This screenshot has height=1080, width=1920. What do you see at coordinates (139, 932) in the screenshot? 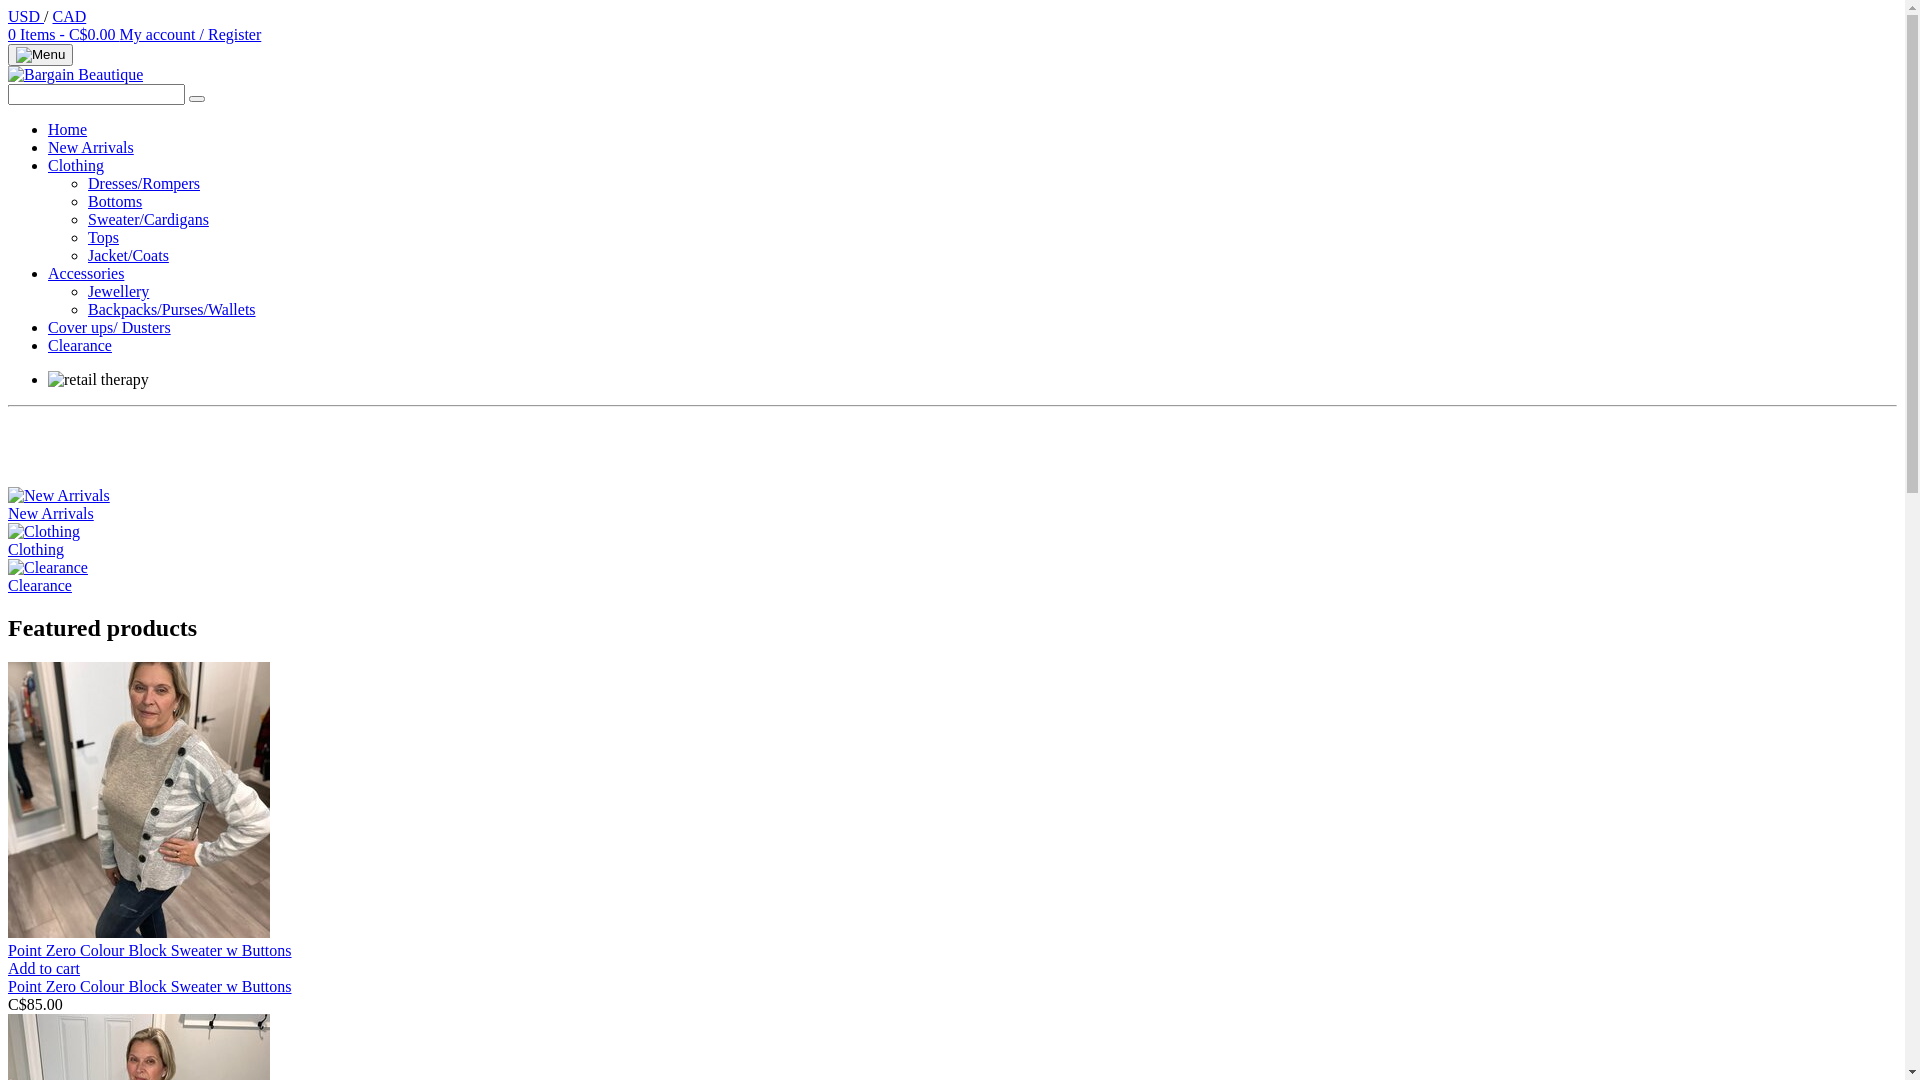
I see `Point Zero Point Zero Colour Block Sweater w Buttons` at bounding box center [139, 932].